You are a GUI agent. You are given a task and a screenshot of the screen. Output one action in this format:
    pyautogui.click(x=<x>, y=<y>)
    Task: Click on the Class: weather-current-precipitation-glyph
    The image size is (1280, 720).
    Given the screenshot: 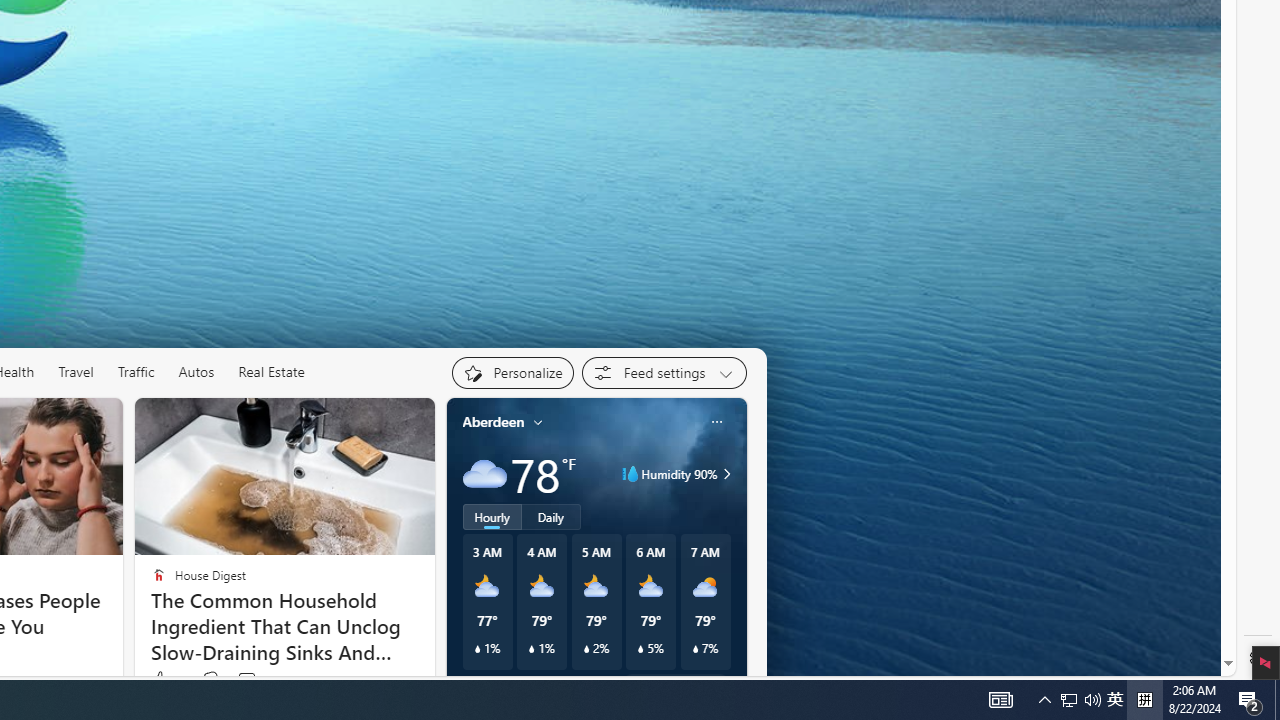 What is the action you would take?
    pyautogui.click(x=1069, y=700)
    